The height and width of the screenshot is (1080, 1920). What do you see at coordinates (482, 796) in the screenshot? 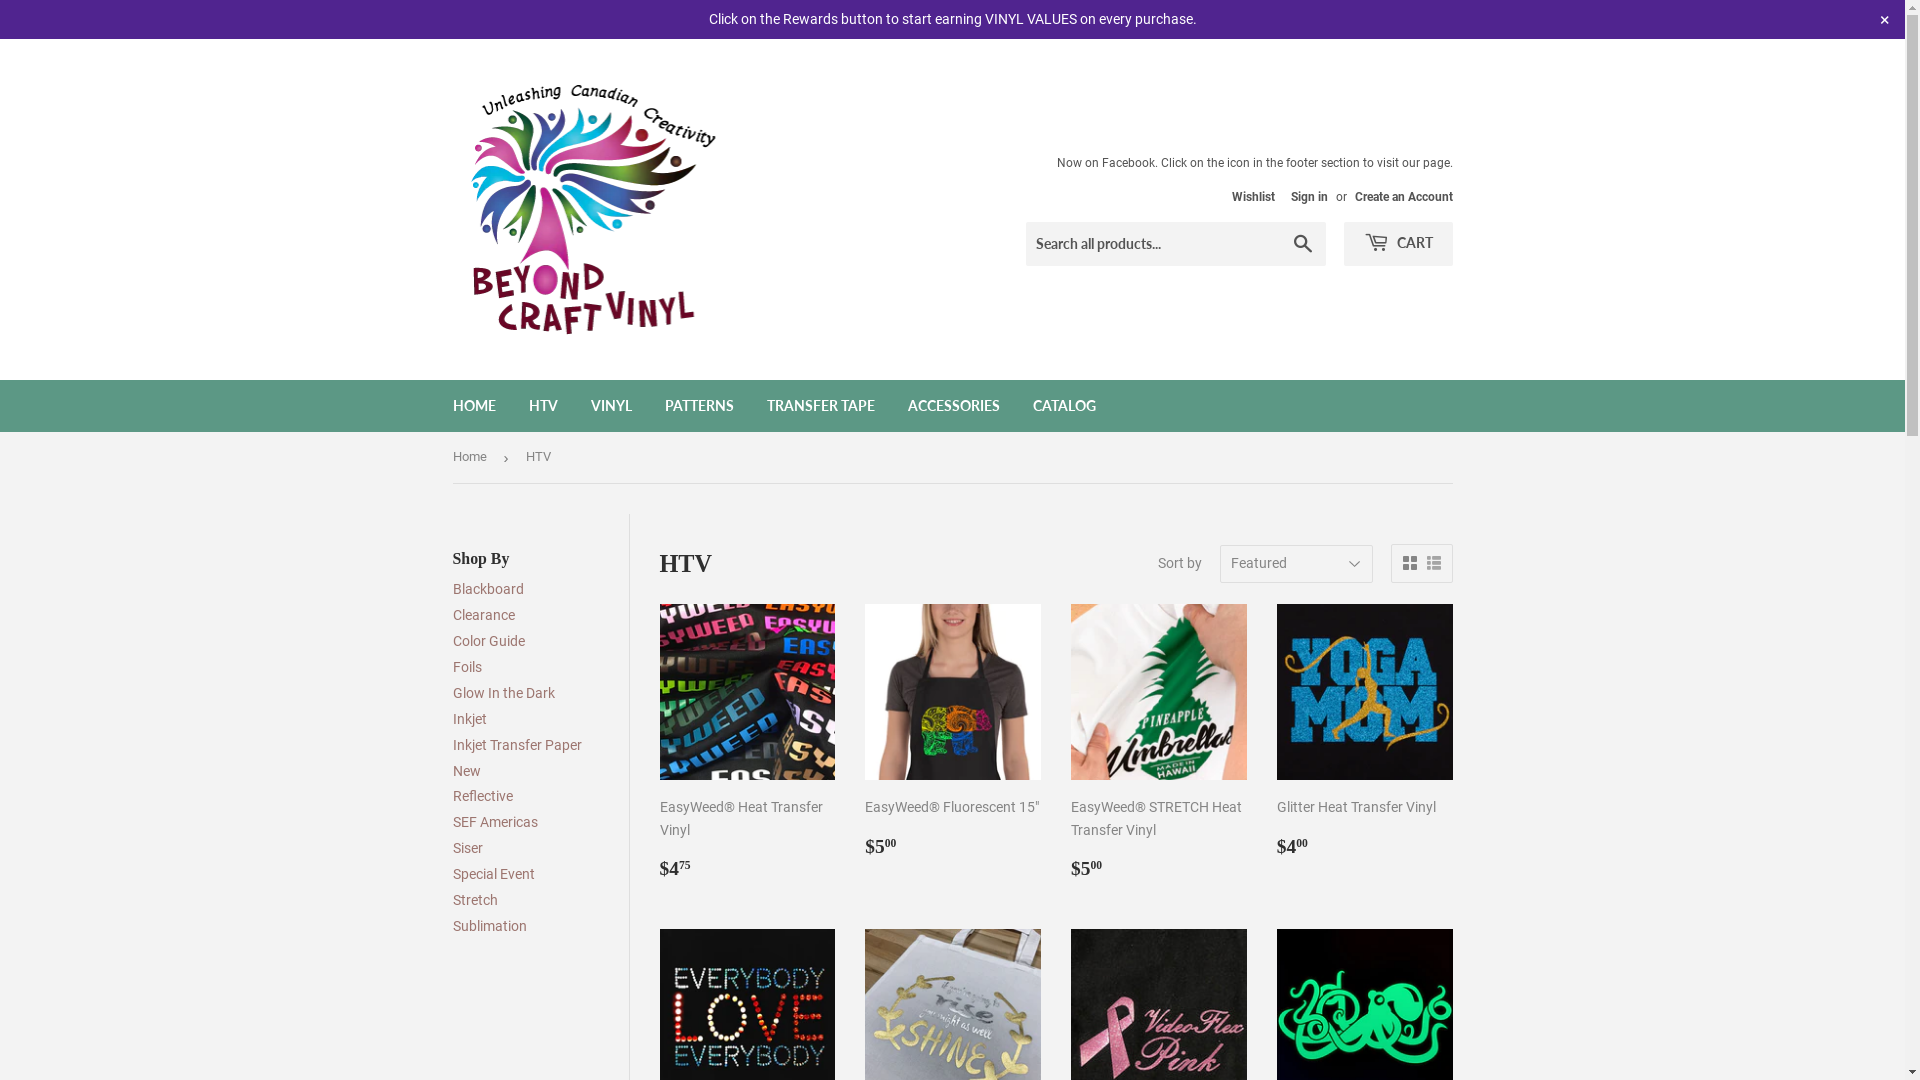
I see `Reflective` at bounding box center [482, 796].